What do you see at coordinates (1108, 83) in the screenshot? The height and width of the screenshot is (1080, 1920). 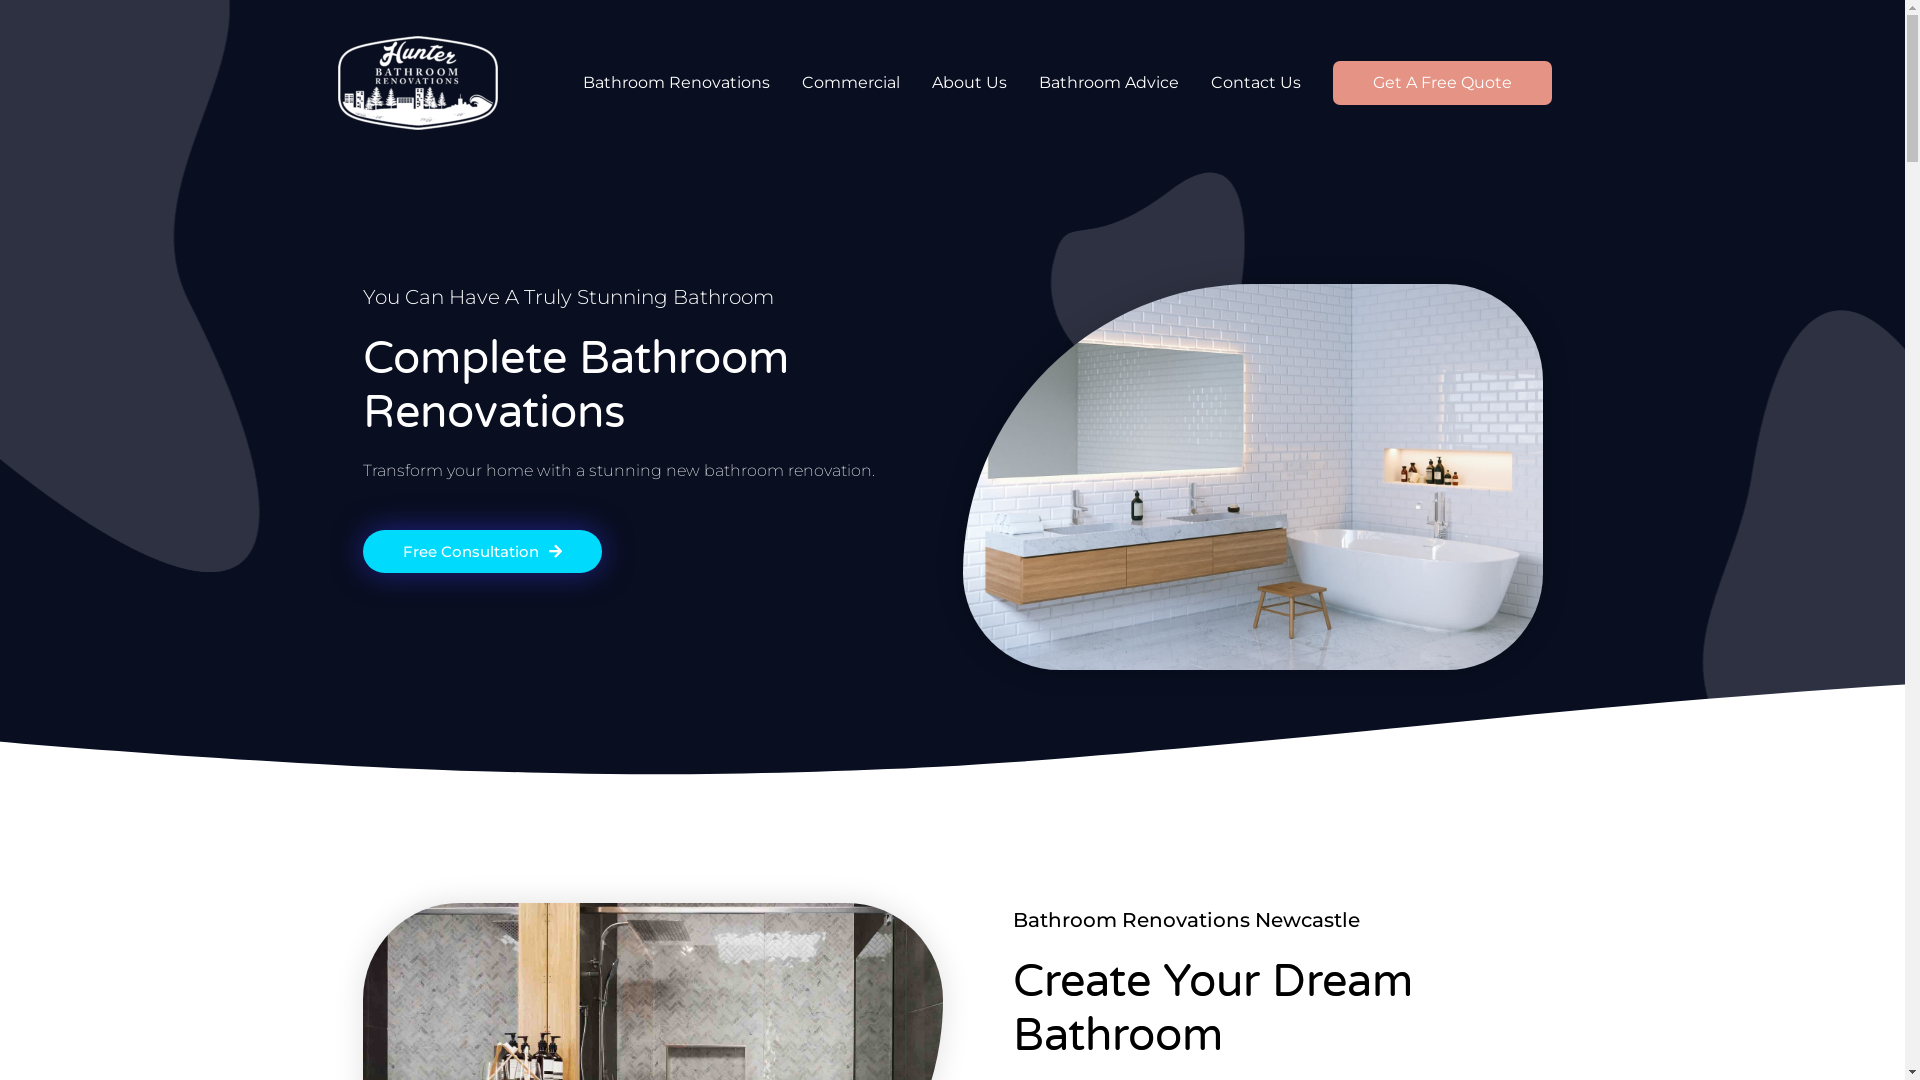 I see `Bathroom Advice` at bounding box center [1108, 83].